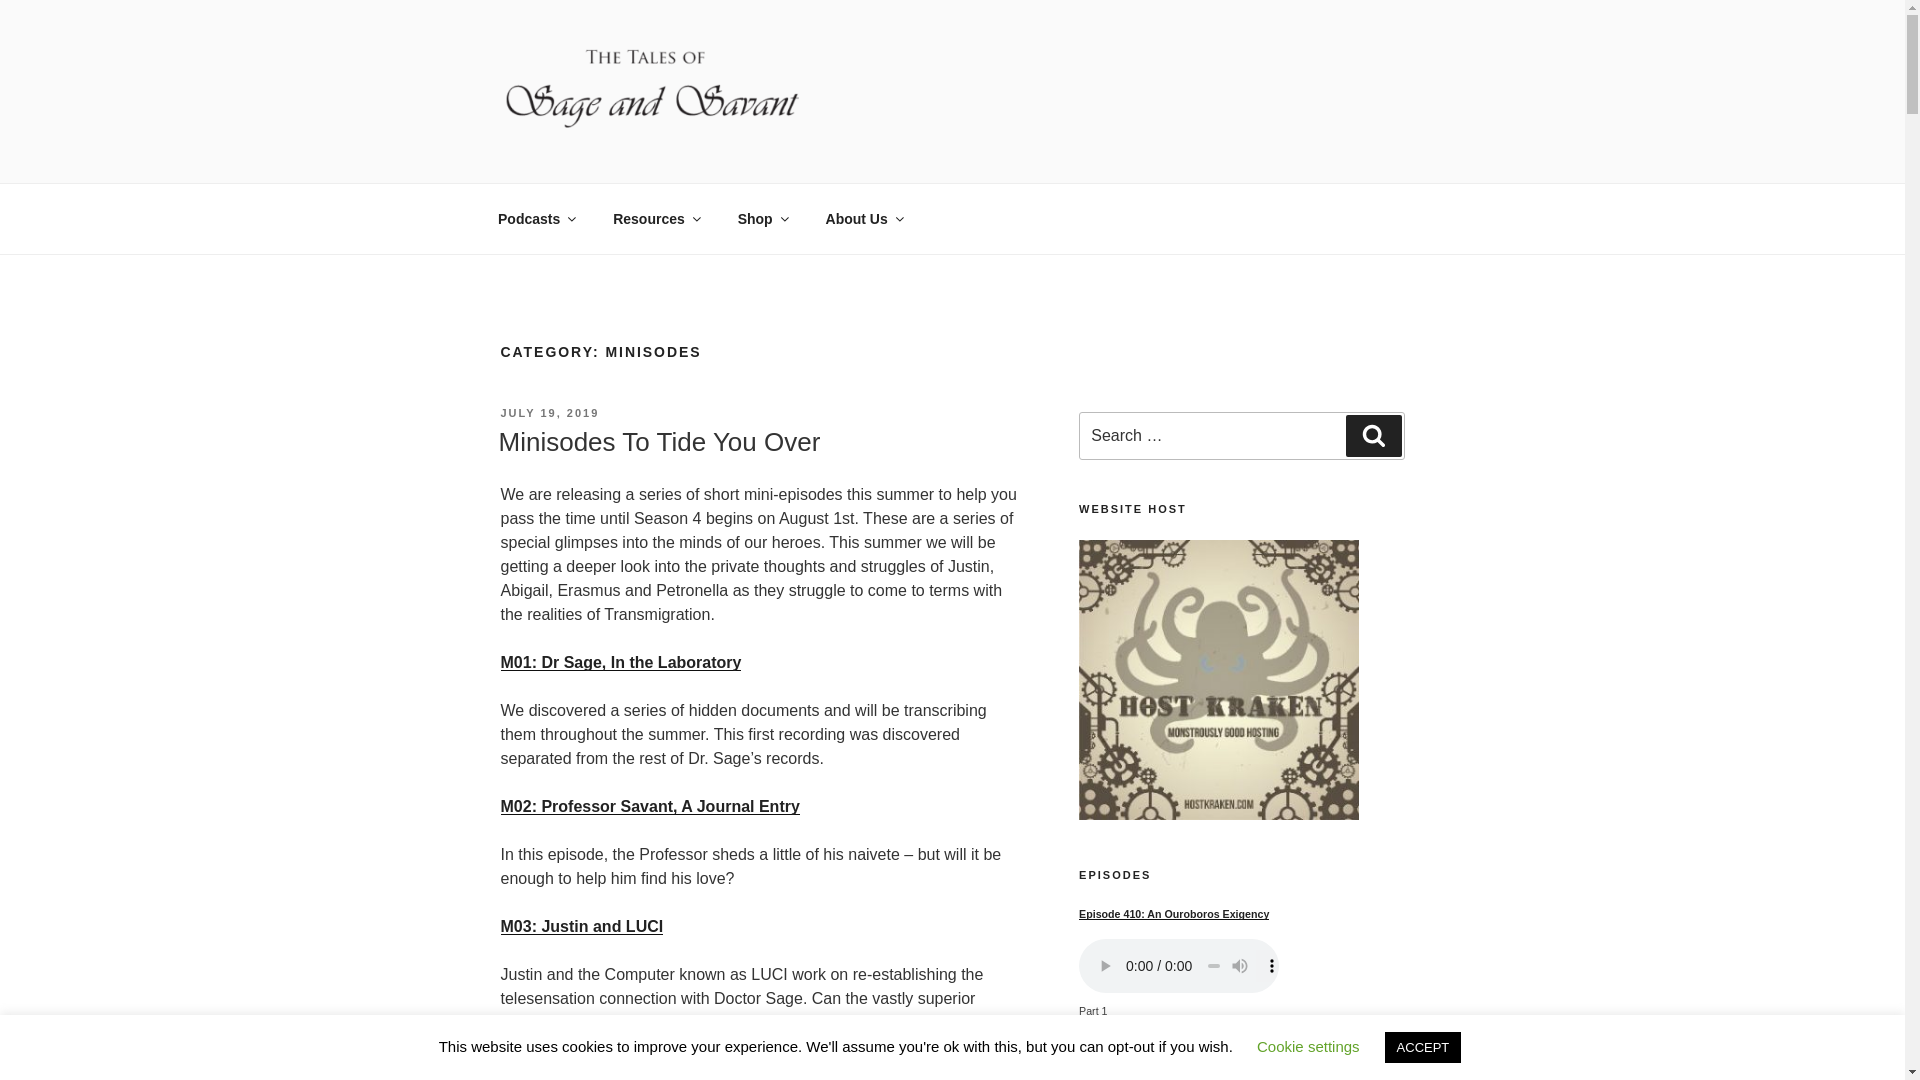  Describe the element at coordinates (1373, 435) in the screenshot. I see `Search` at that location.